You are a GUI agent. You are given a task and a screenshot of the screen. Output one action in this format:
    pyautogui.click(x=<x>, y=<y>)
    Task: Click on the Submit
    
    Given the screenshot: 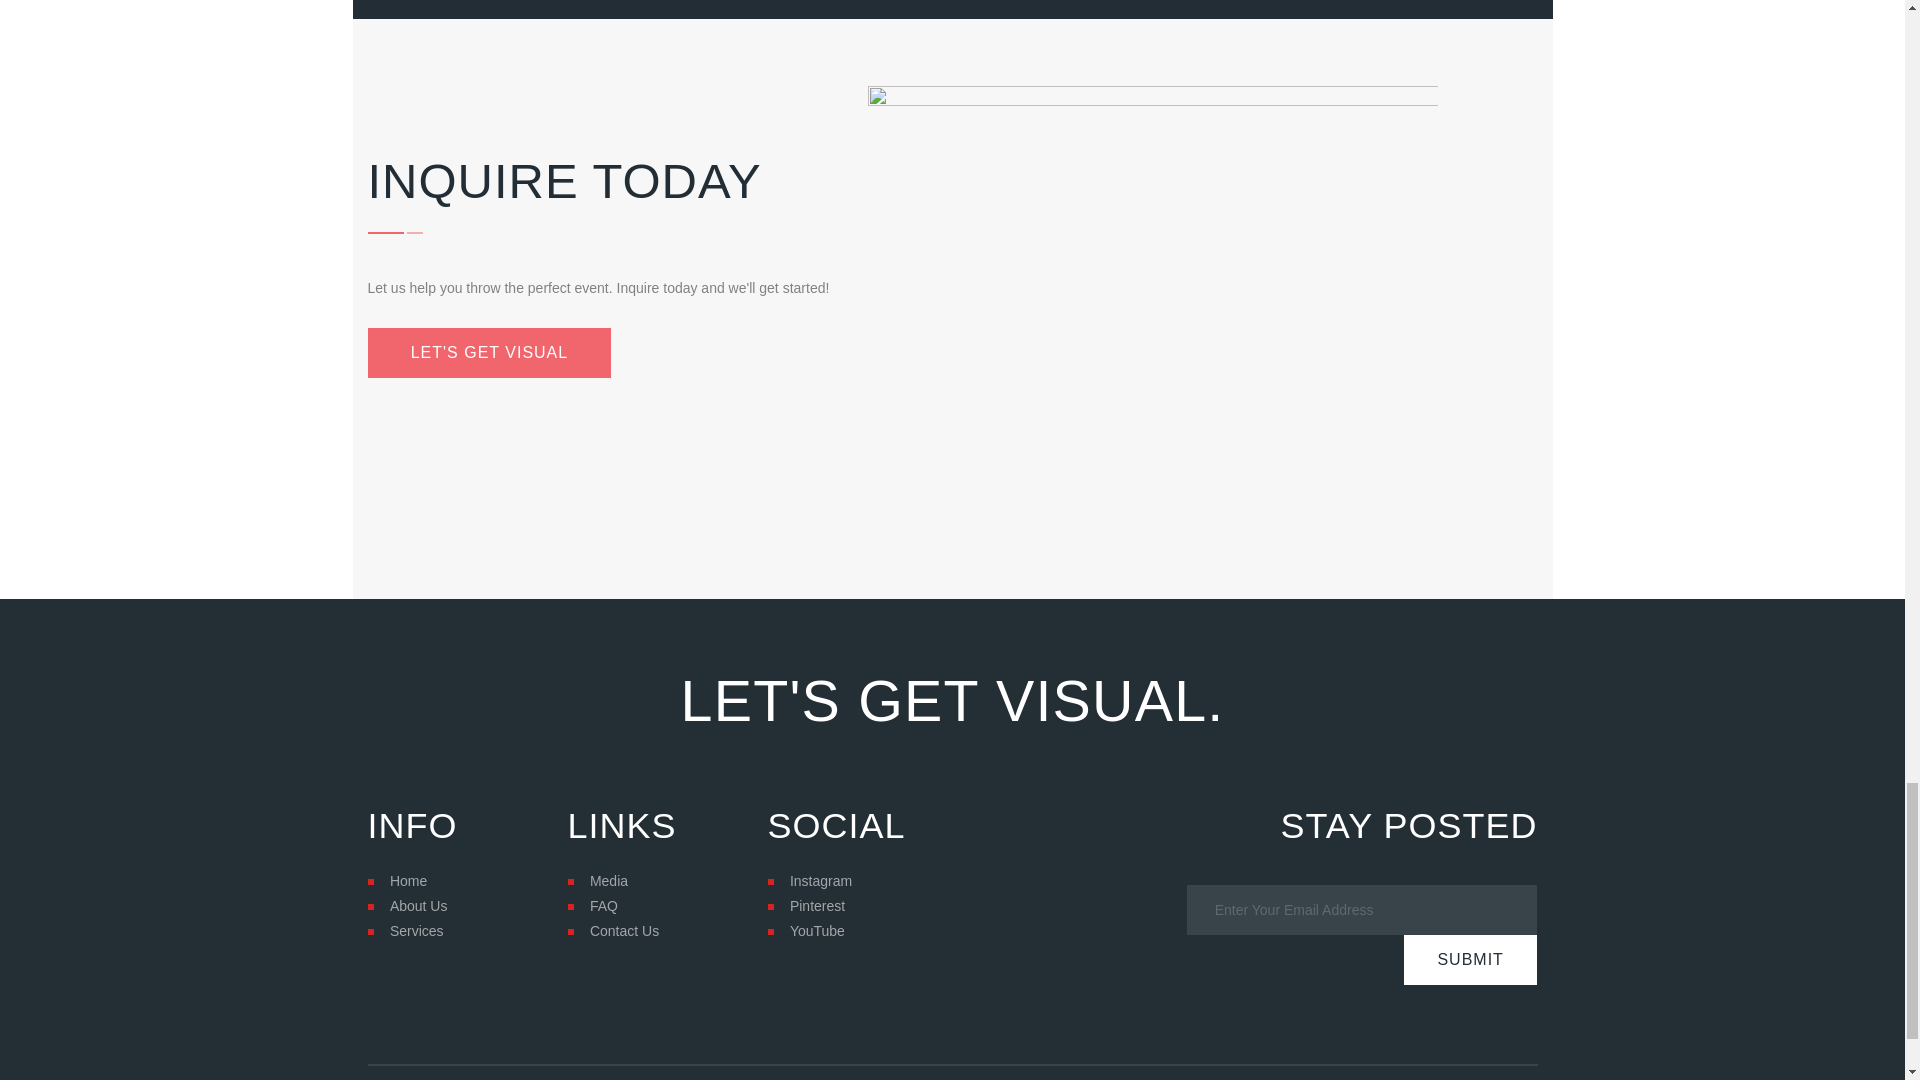 What is the action you would take?
    pyautogui.click(x=1470, y=960)
    